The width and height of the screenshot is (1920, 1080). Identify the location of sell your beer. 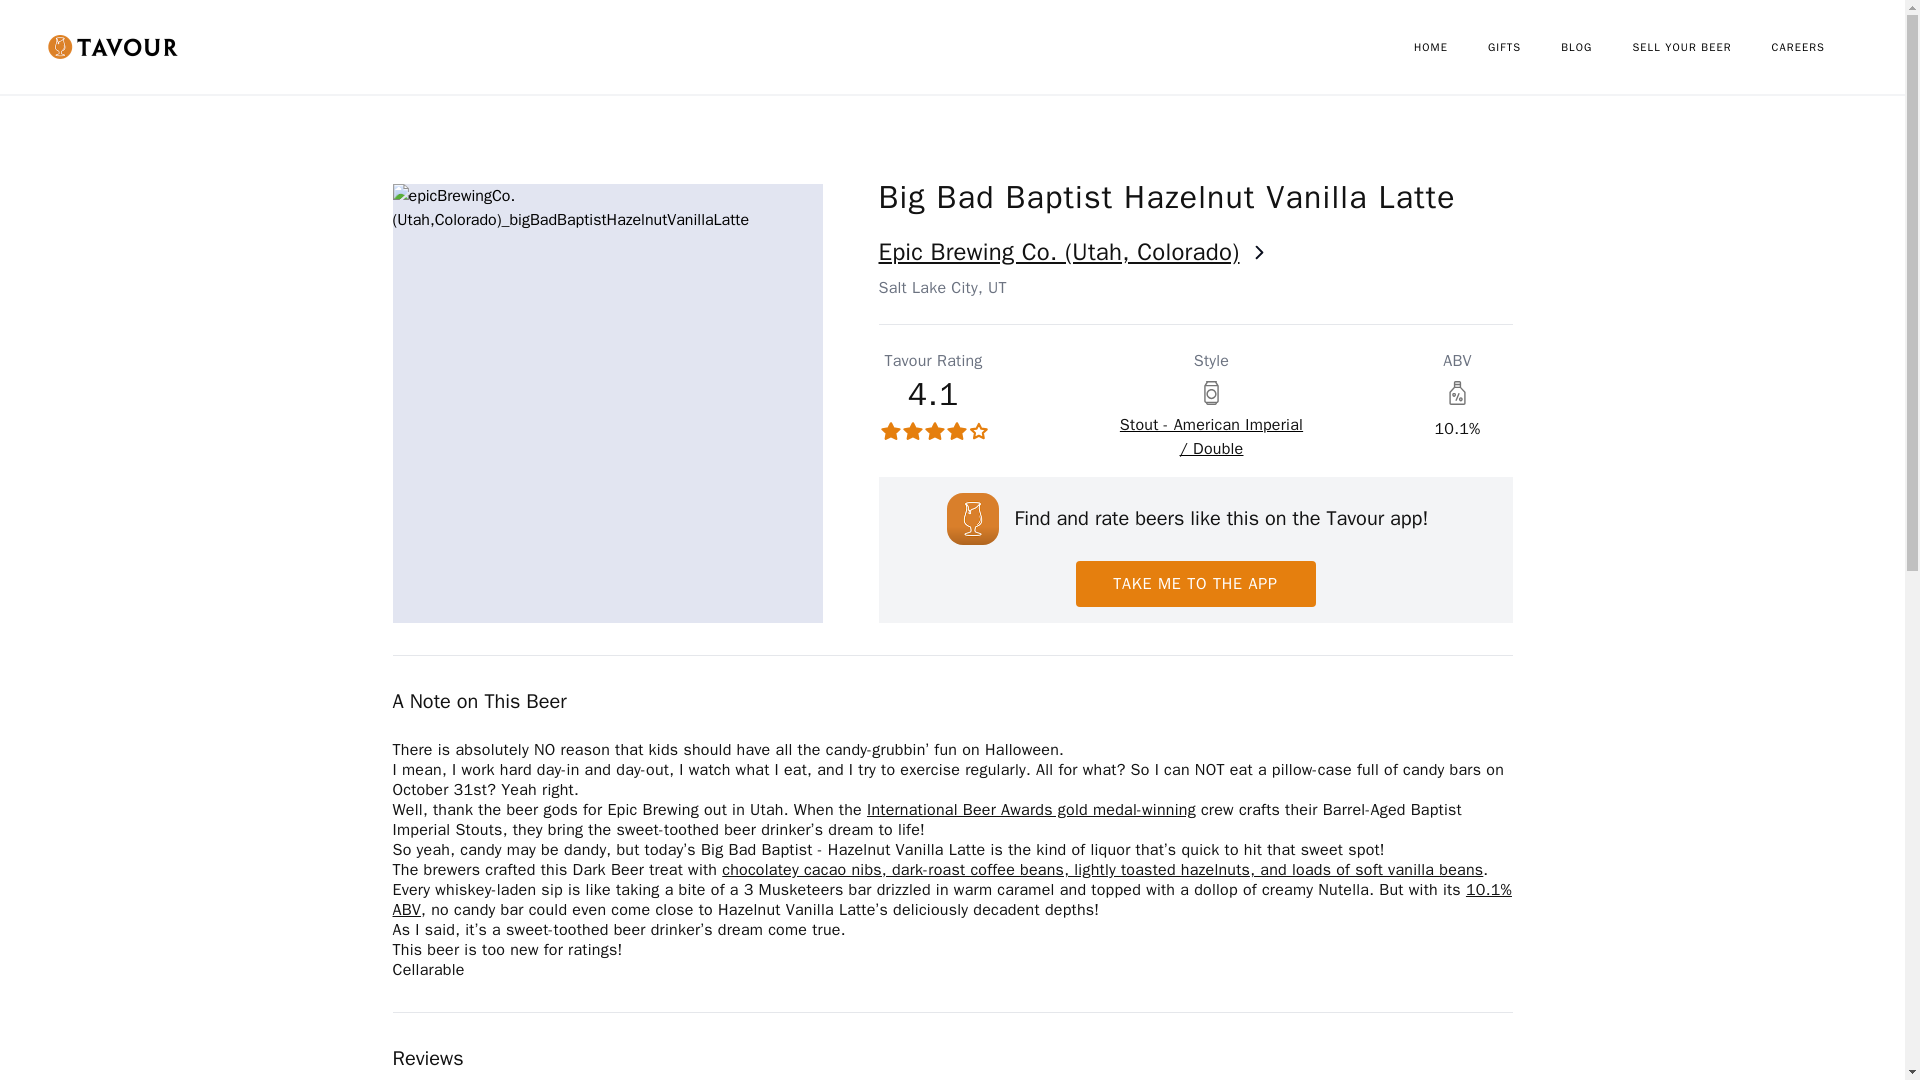
(1701, 47).